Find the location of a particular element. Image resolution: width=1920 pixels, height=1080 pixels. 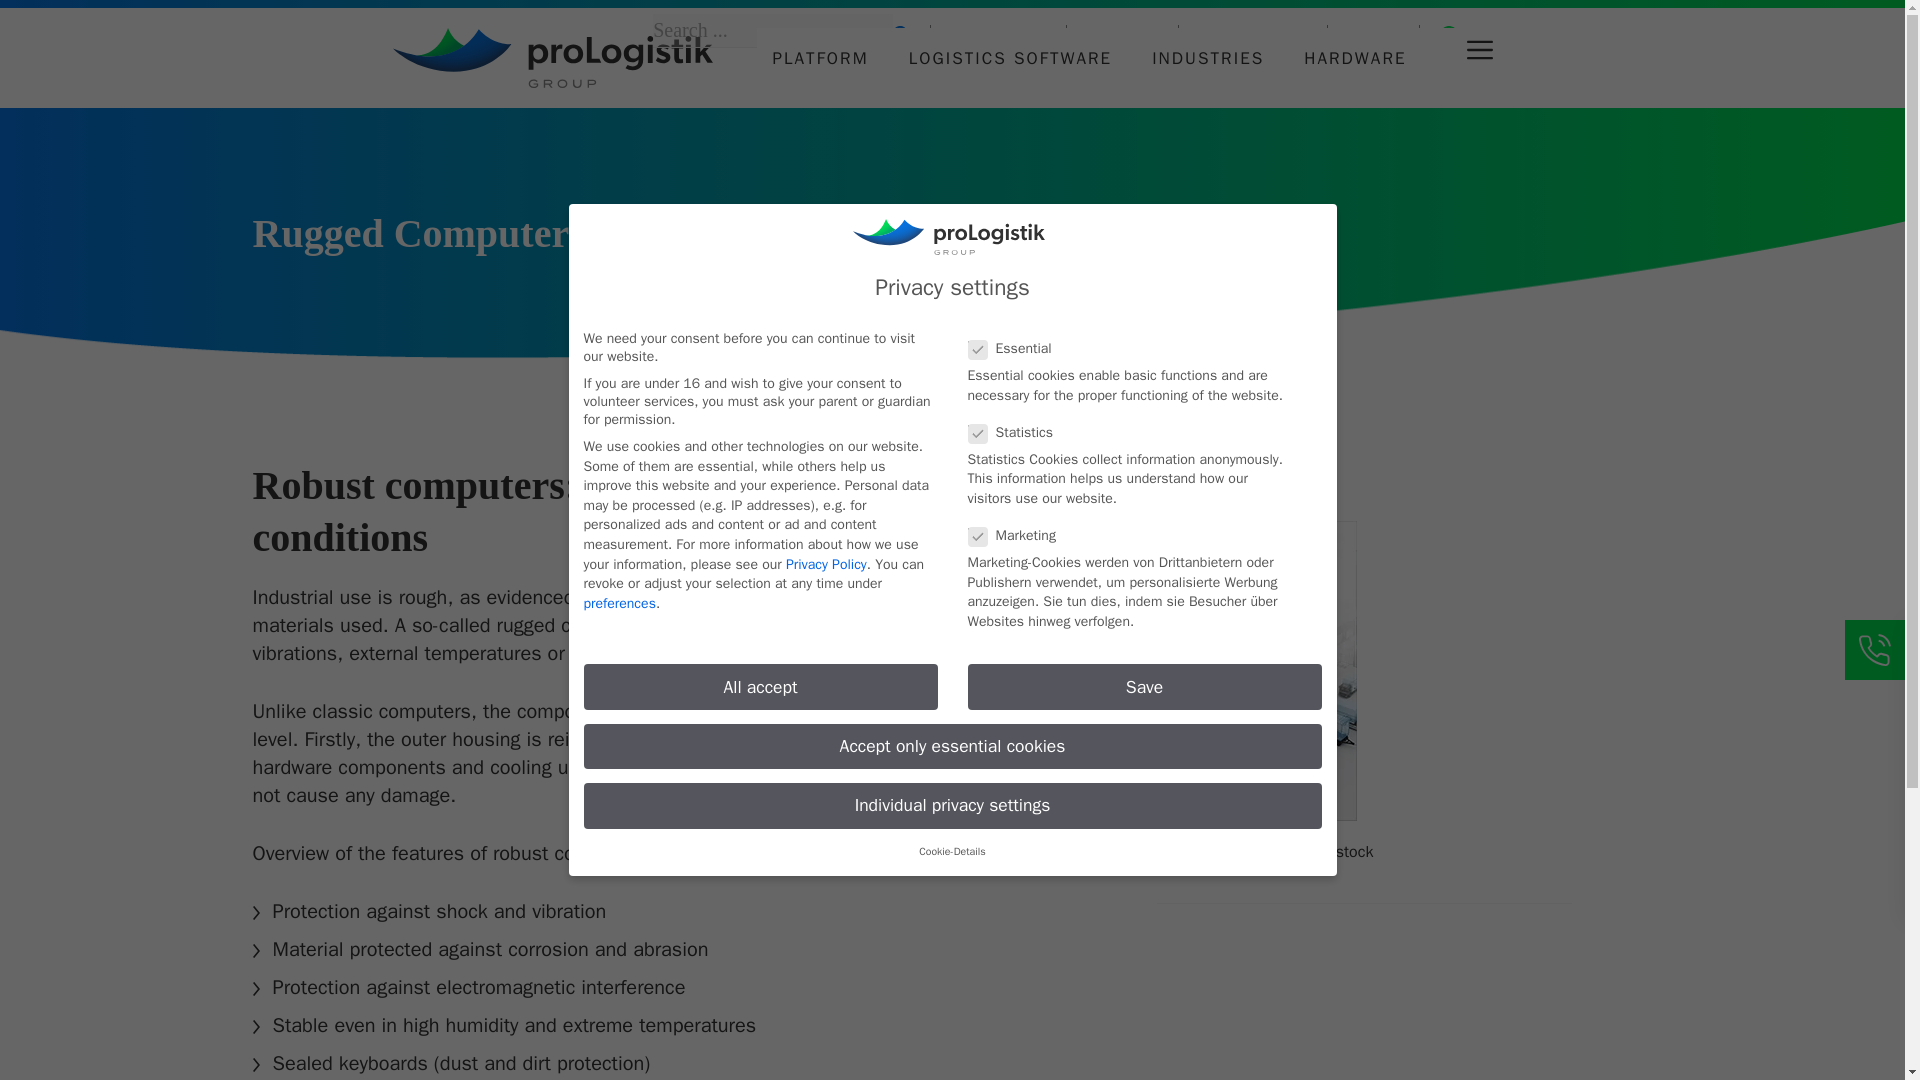

EN is located at coordinates (1484, 34).